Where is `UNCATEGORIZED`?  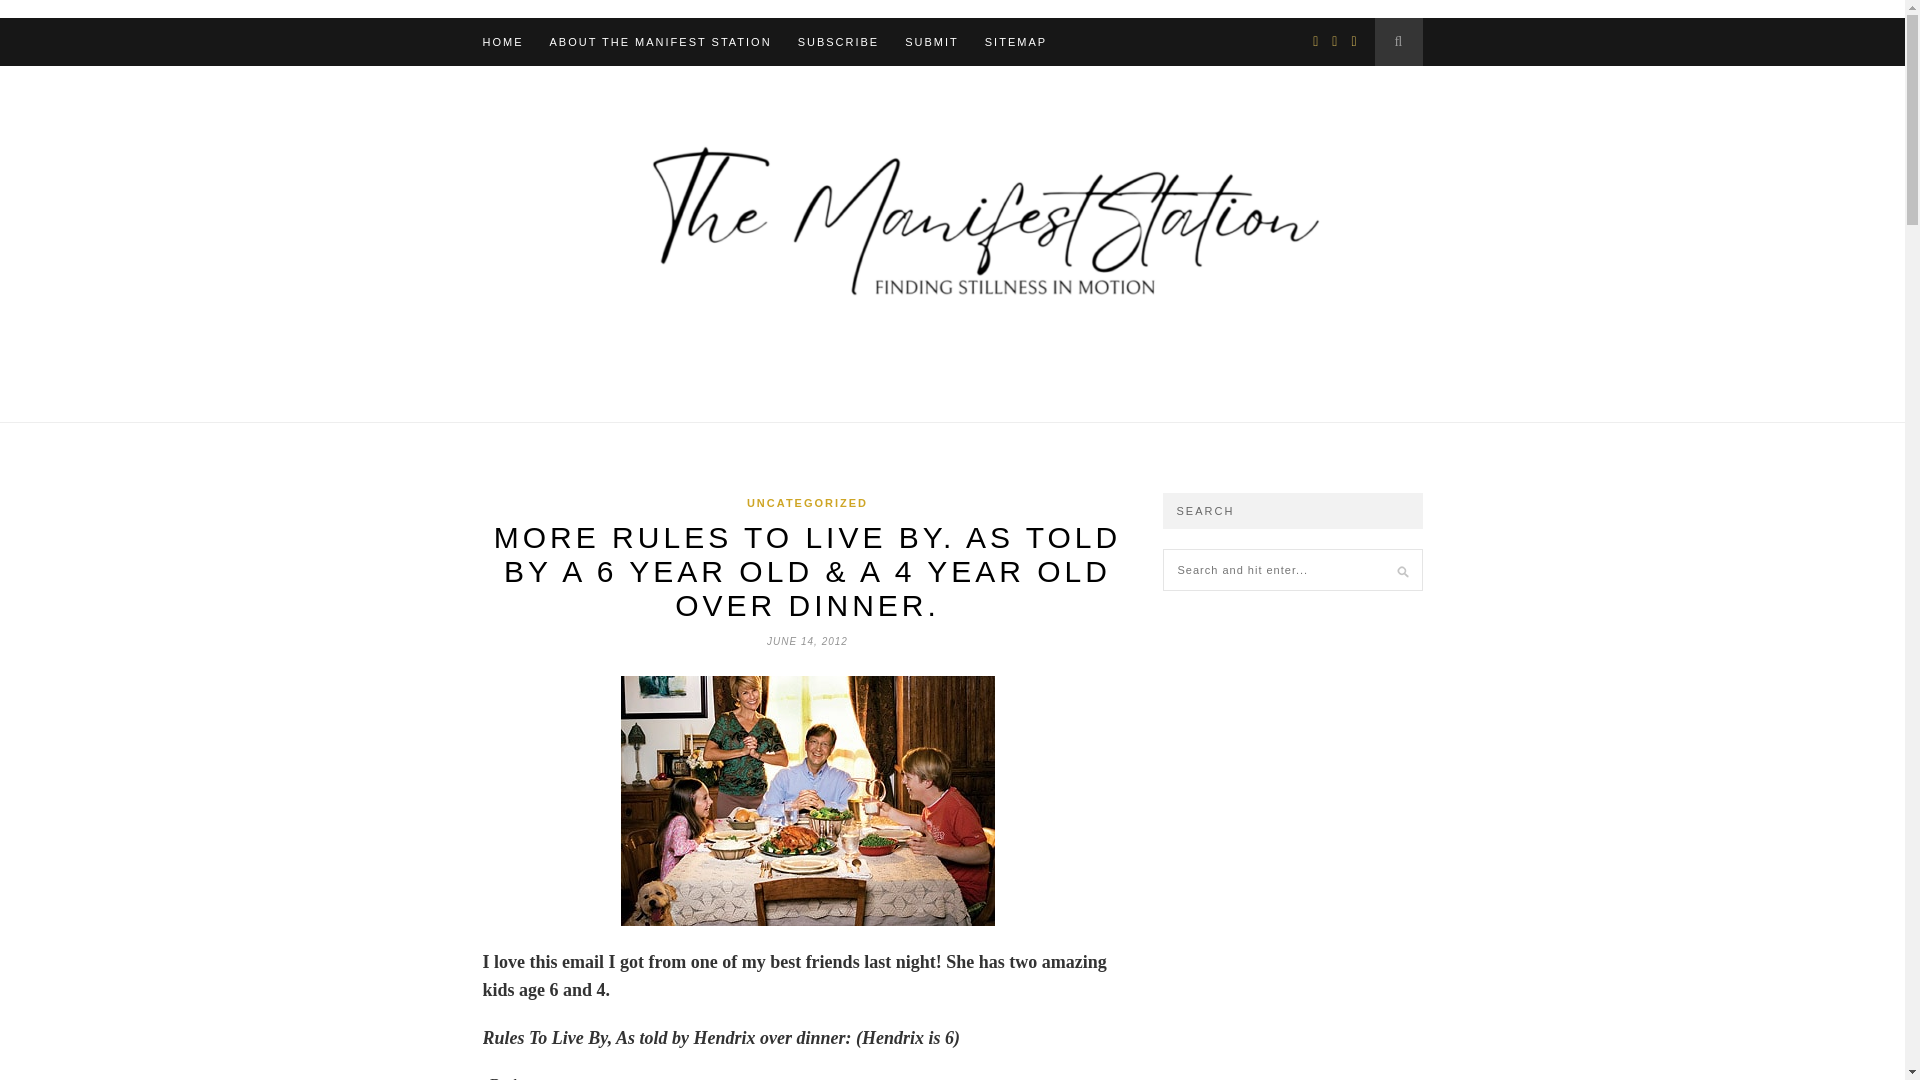 UNCATEGORIZED is located at coordinates (806, 502).